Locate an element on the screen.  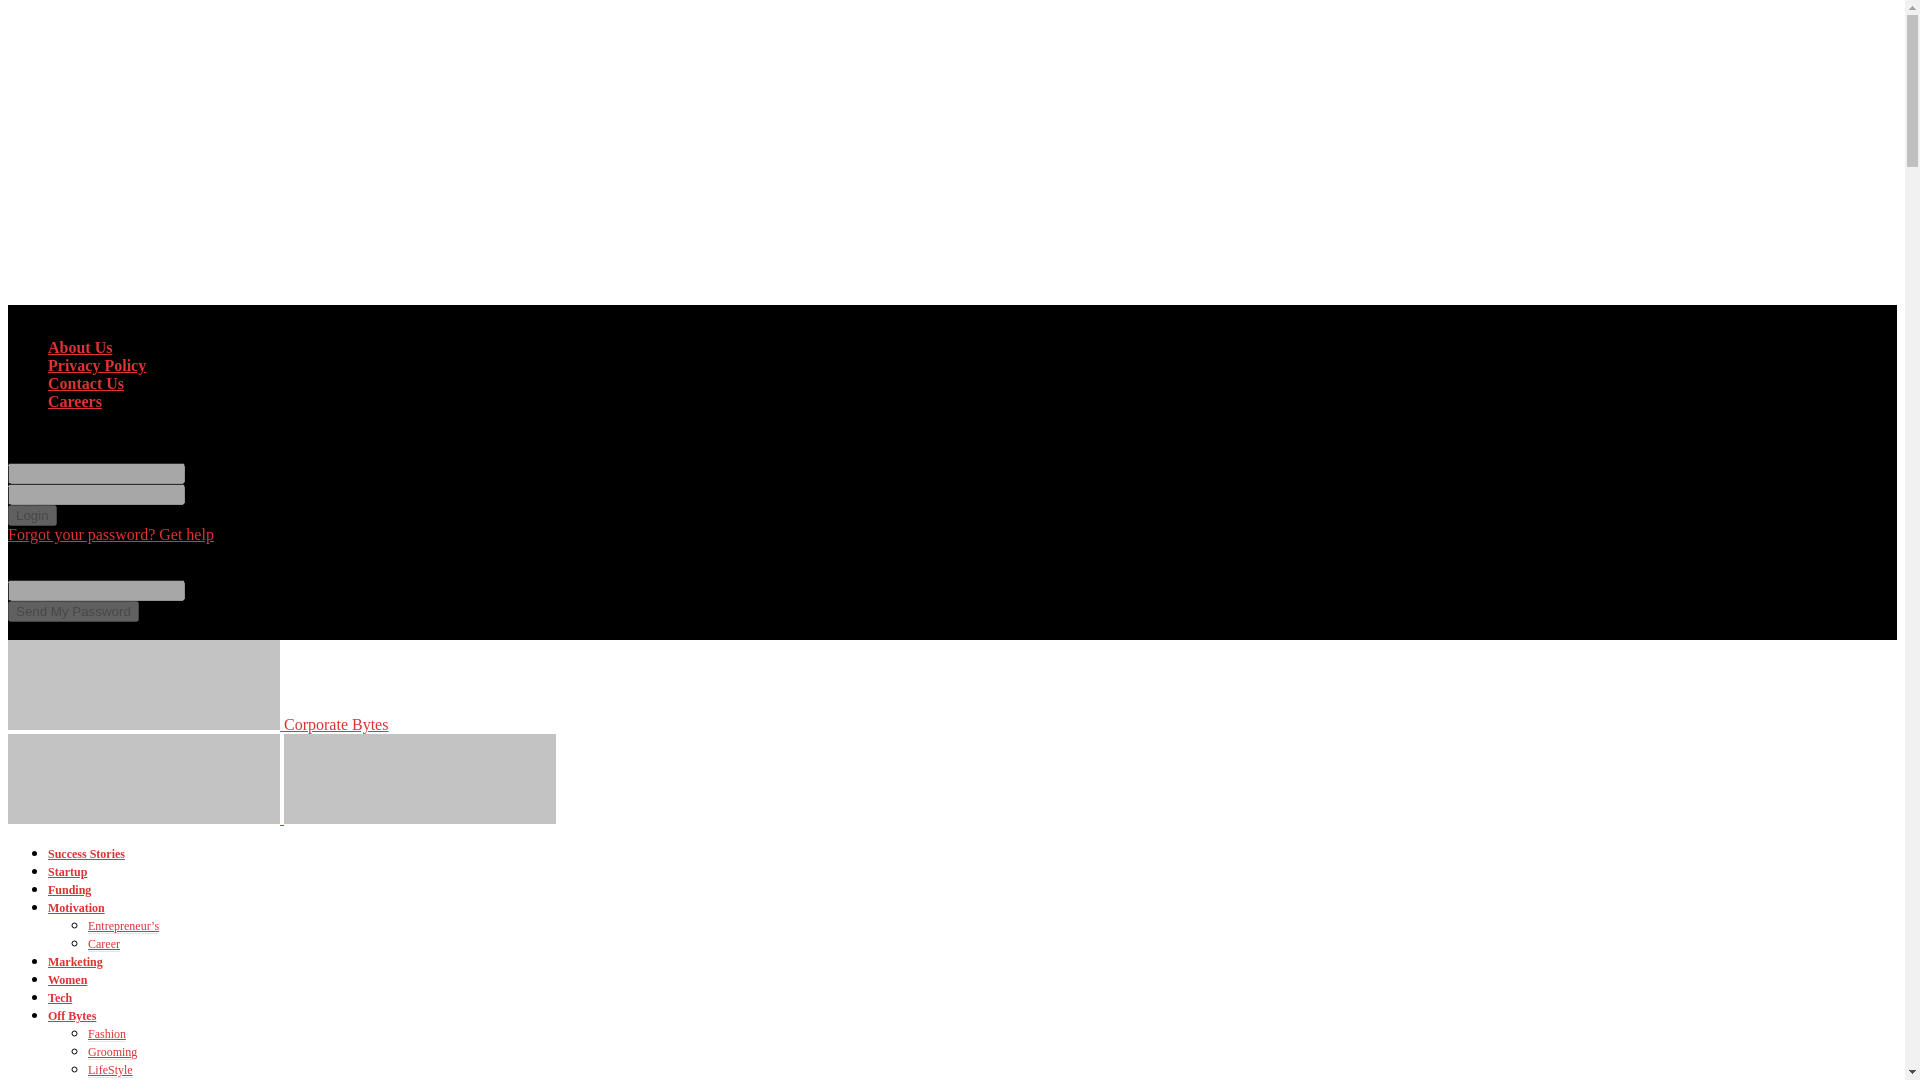
Privacy Policy is located at coordinates (96, 365).